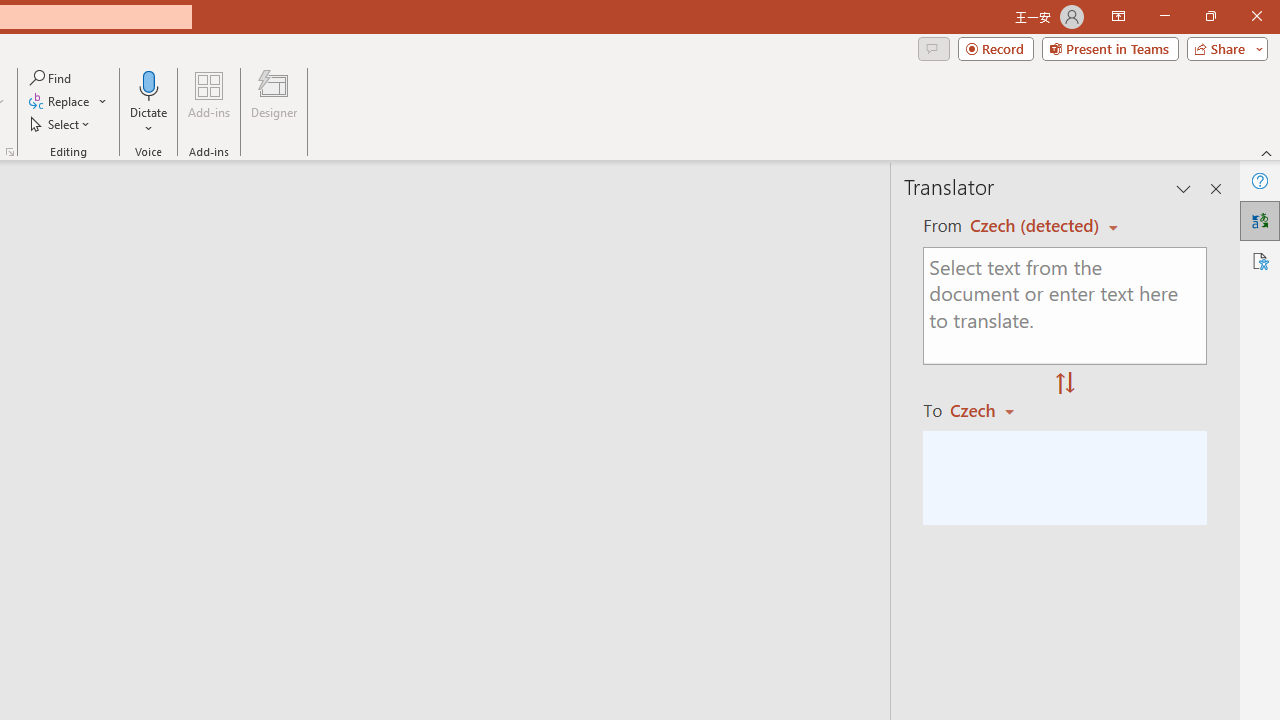  Describe the element at coordinates (1037, 226) in the screenshot. I see `Czech (detected)` at that location.